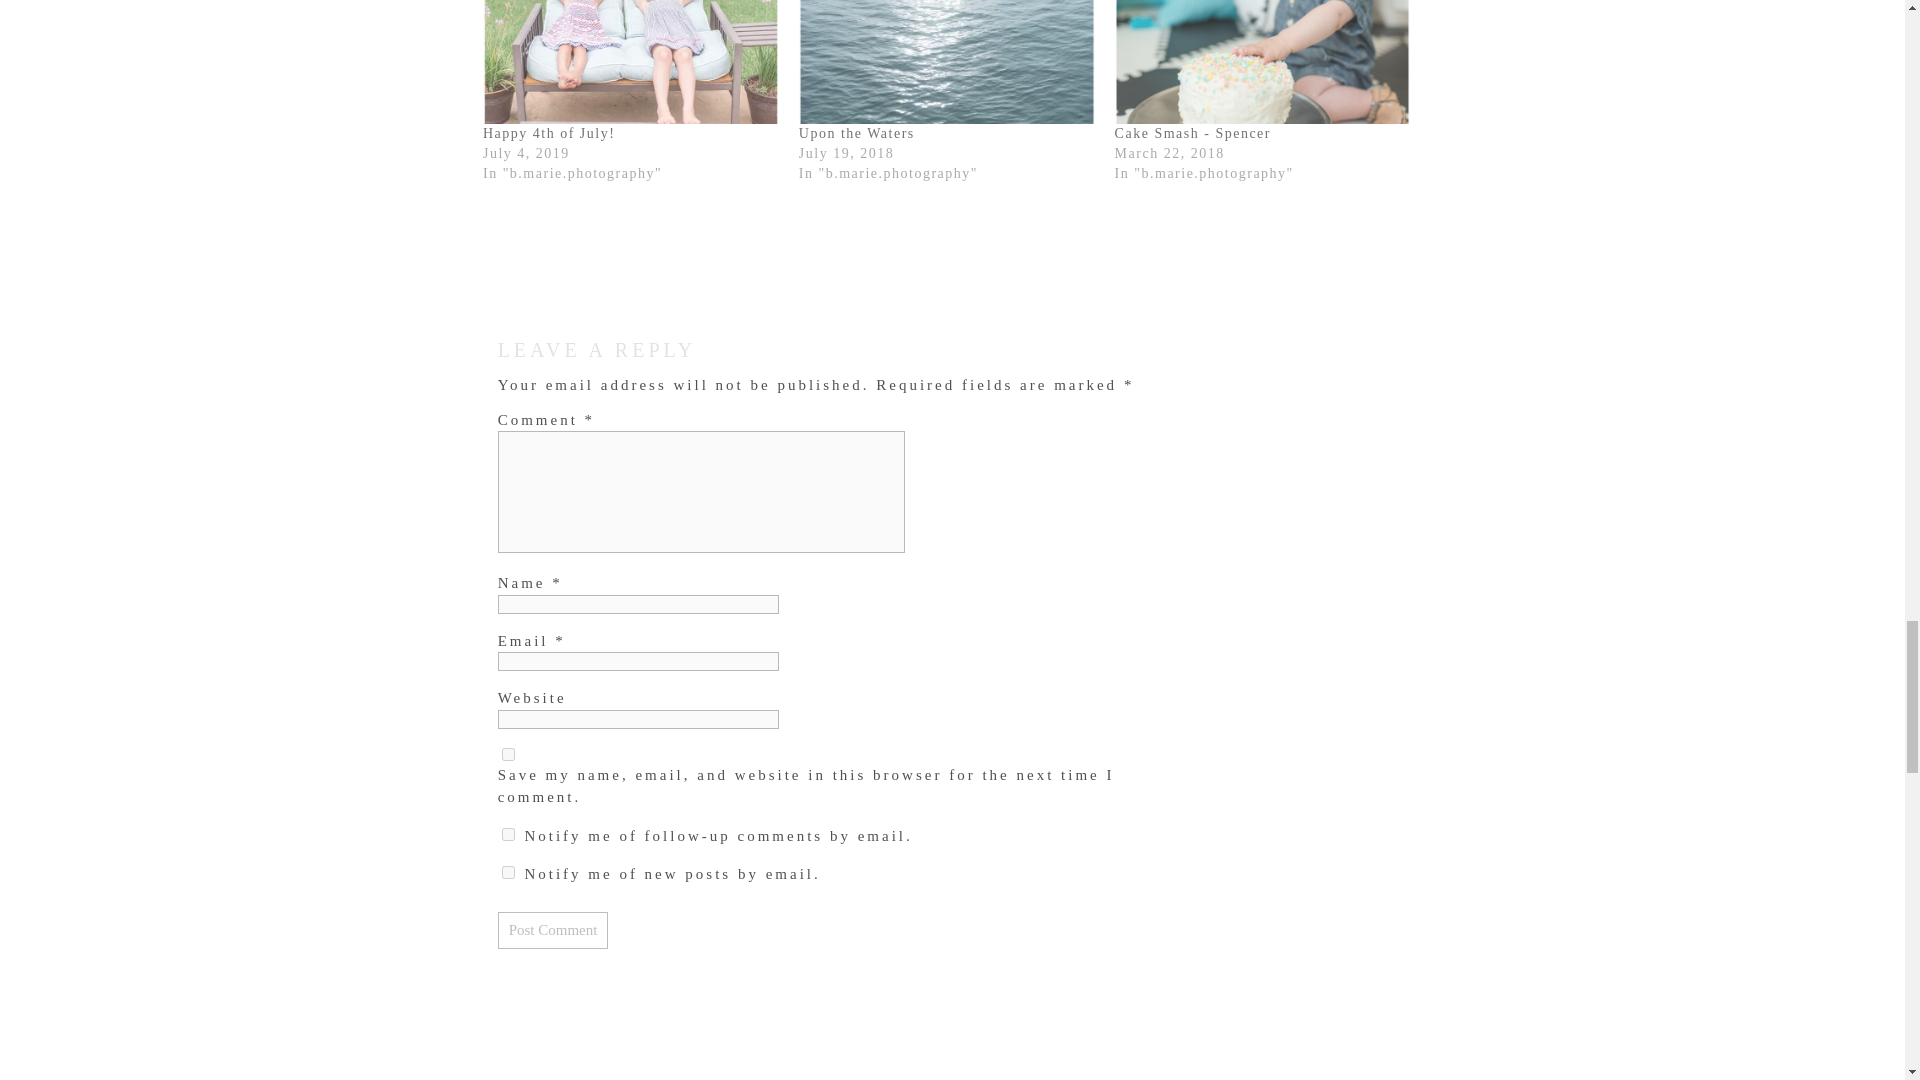 The image size is (1920, 1080). What do you see at coordinates (508, 754) in the screenshot?
I see `yes` at bounding box center [508, 754].